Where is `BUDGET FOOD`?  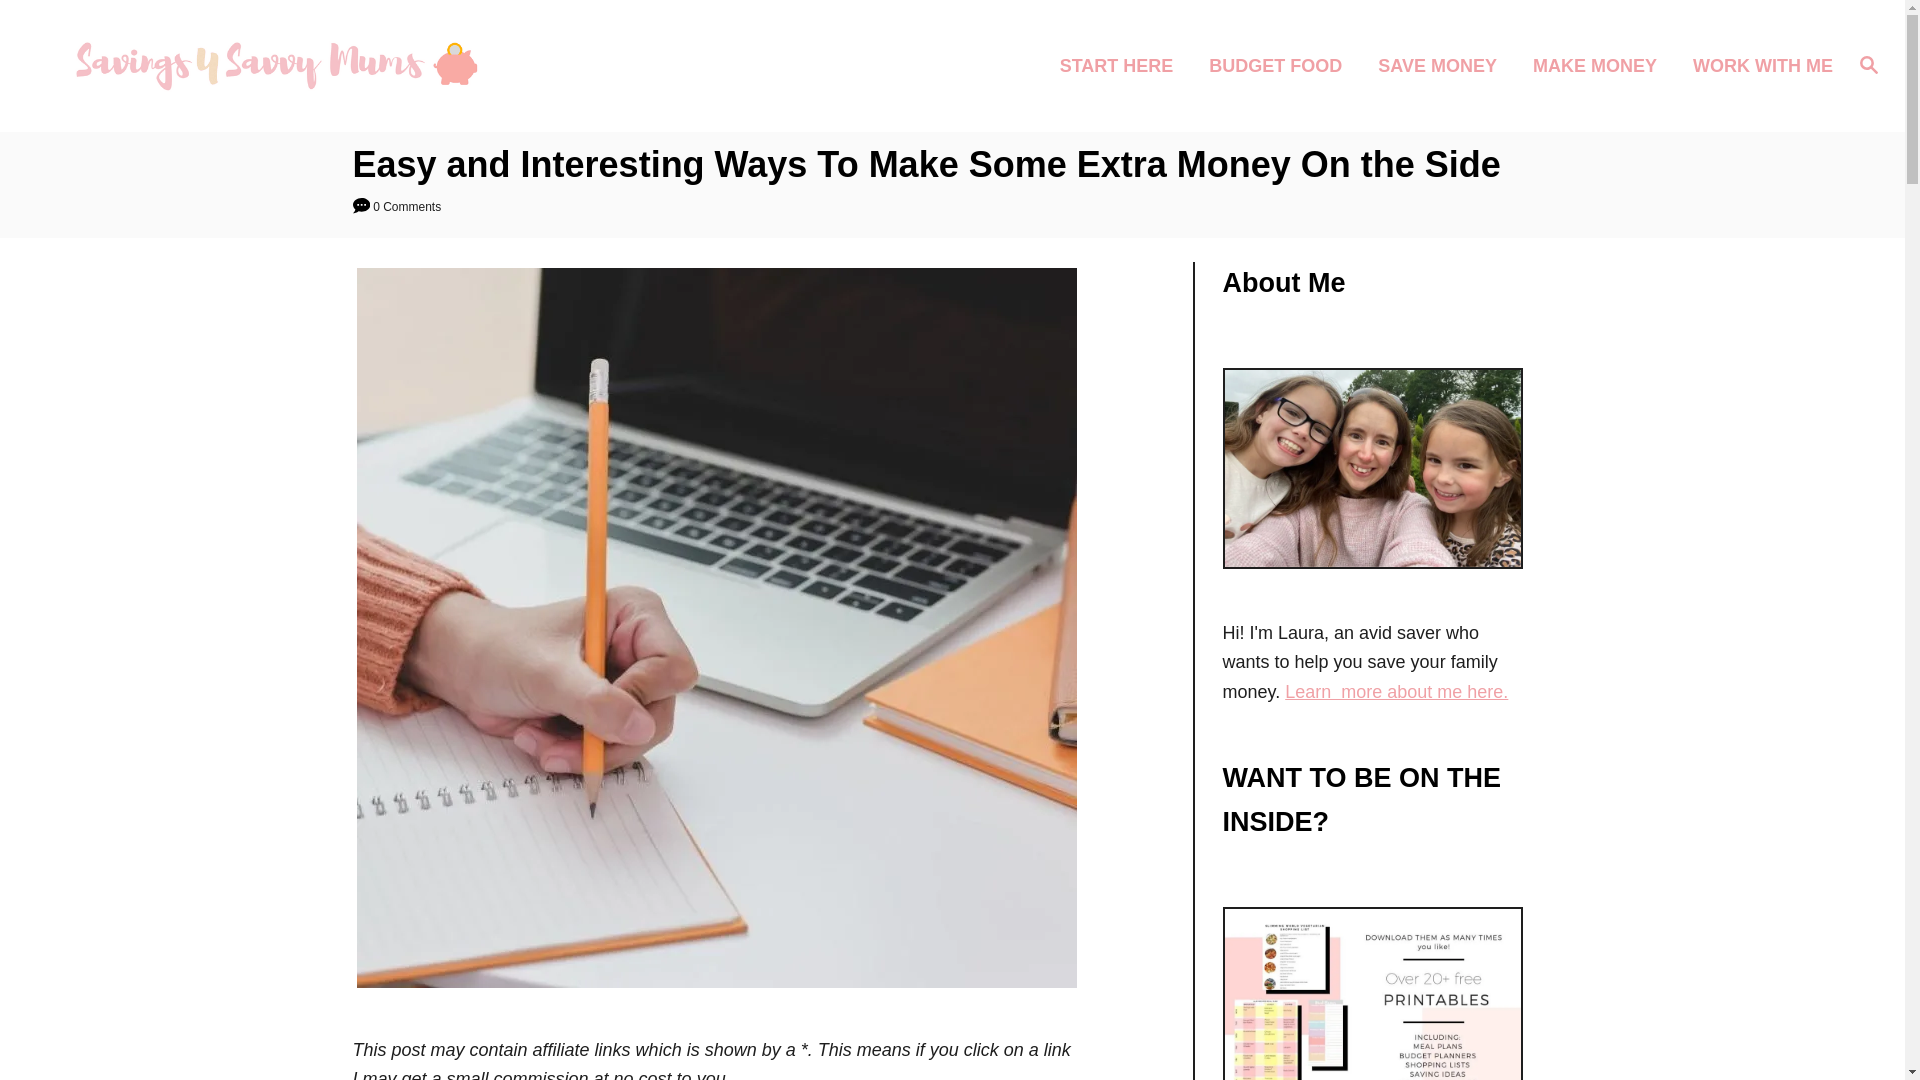 BUDGET FOOD is located at coordinates (1280, 64).